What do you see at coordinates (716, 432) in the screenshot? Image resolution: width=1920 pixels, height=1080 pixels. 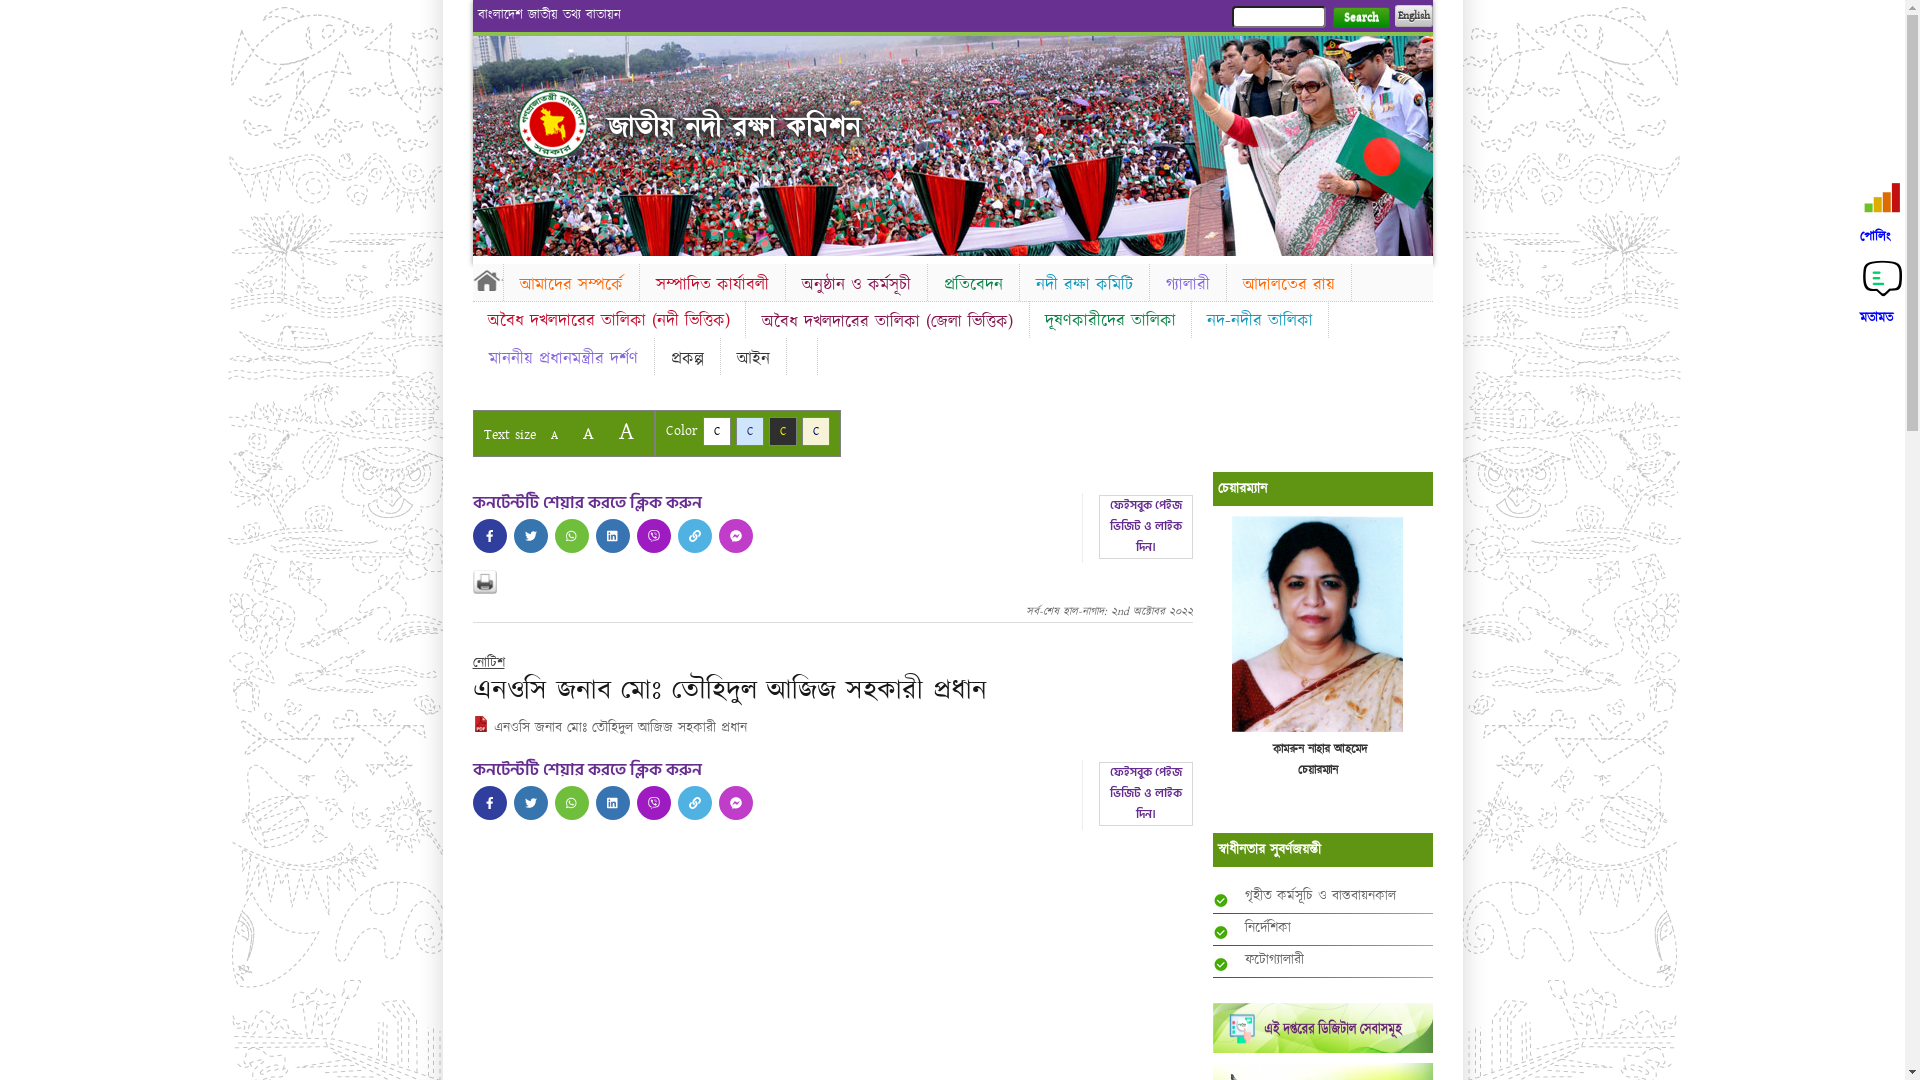 I see `C` at bounding box center [716, 432].